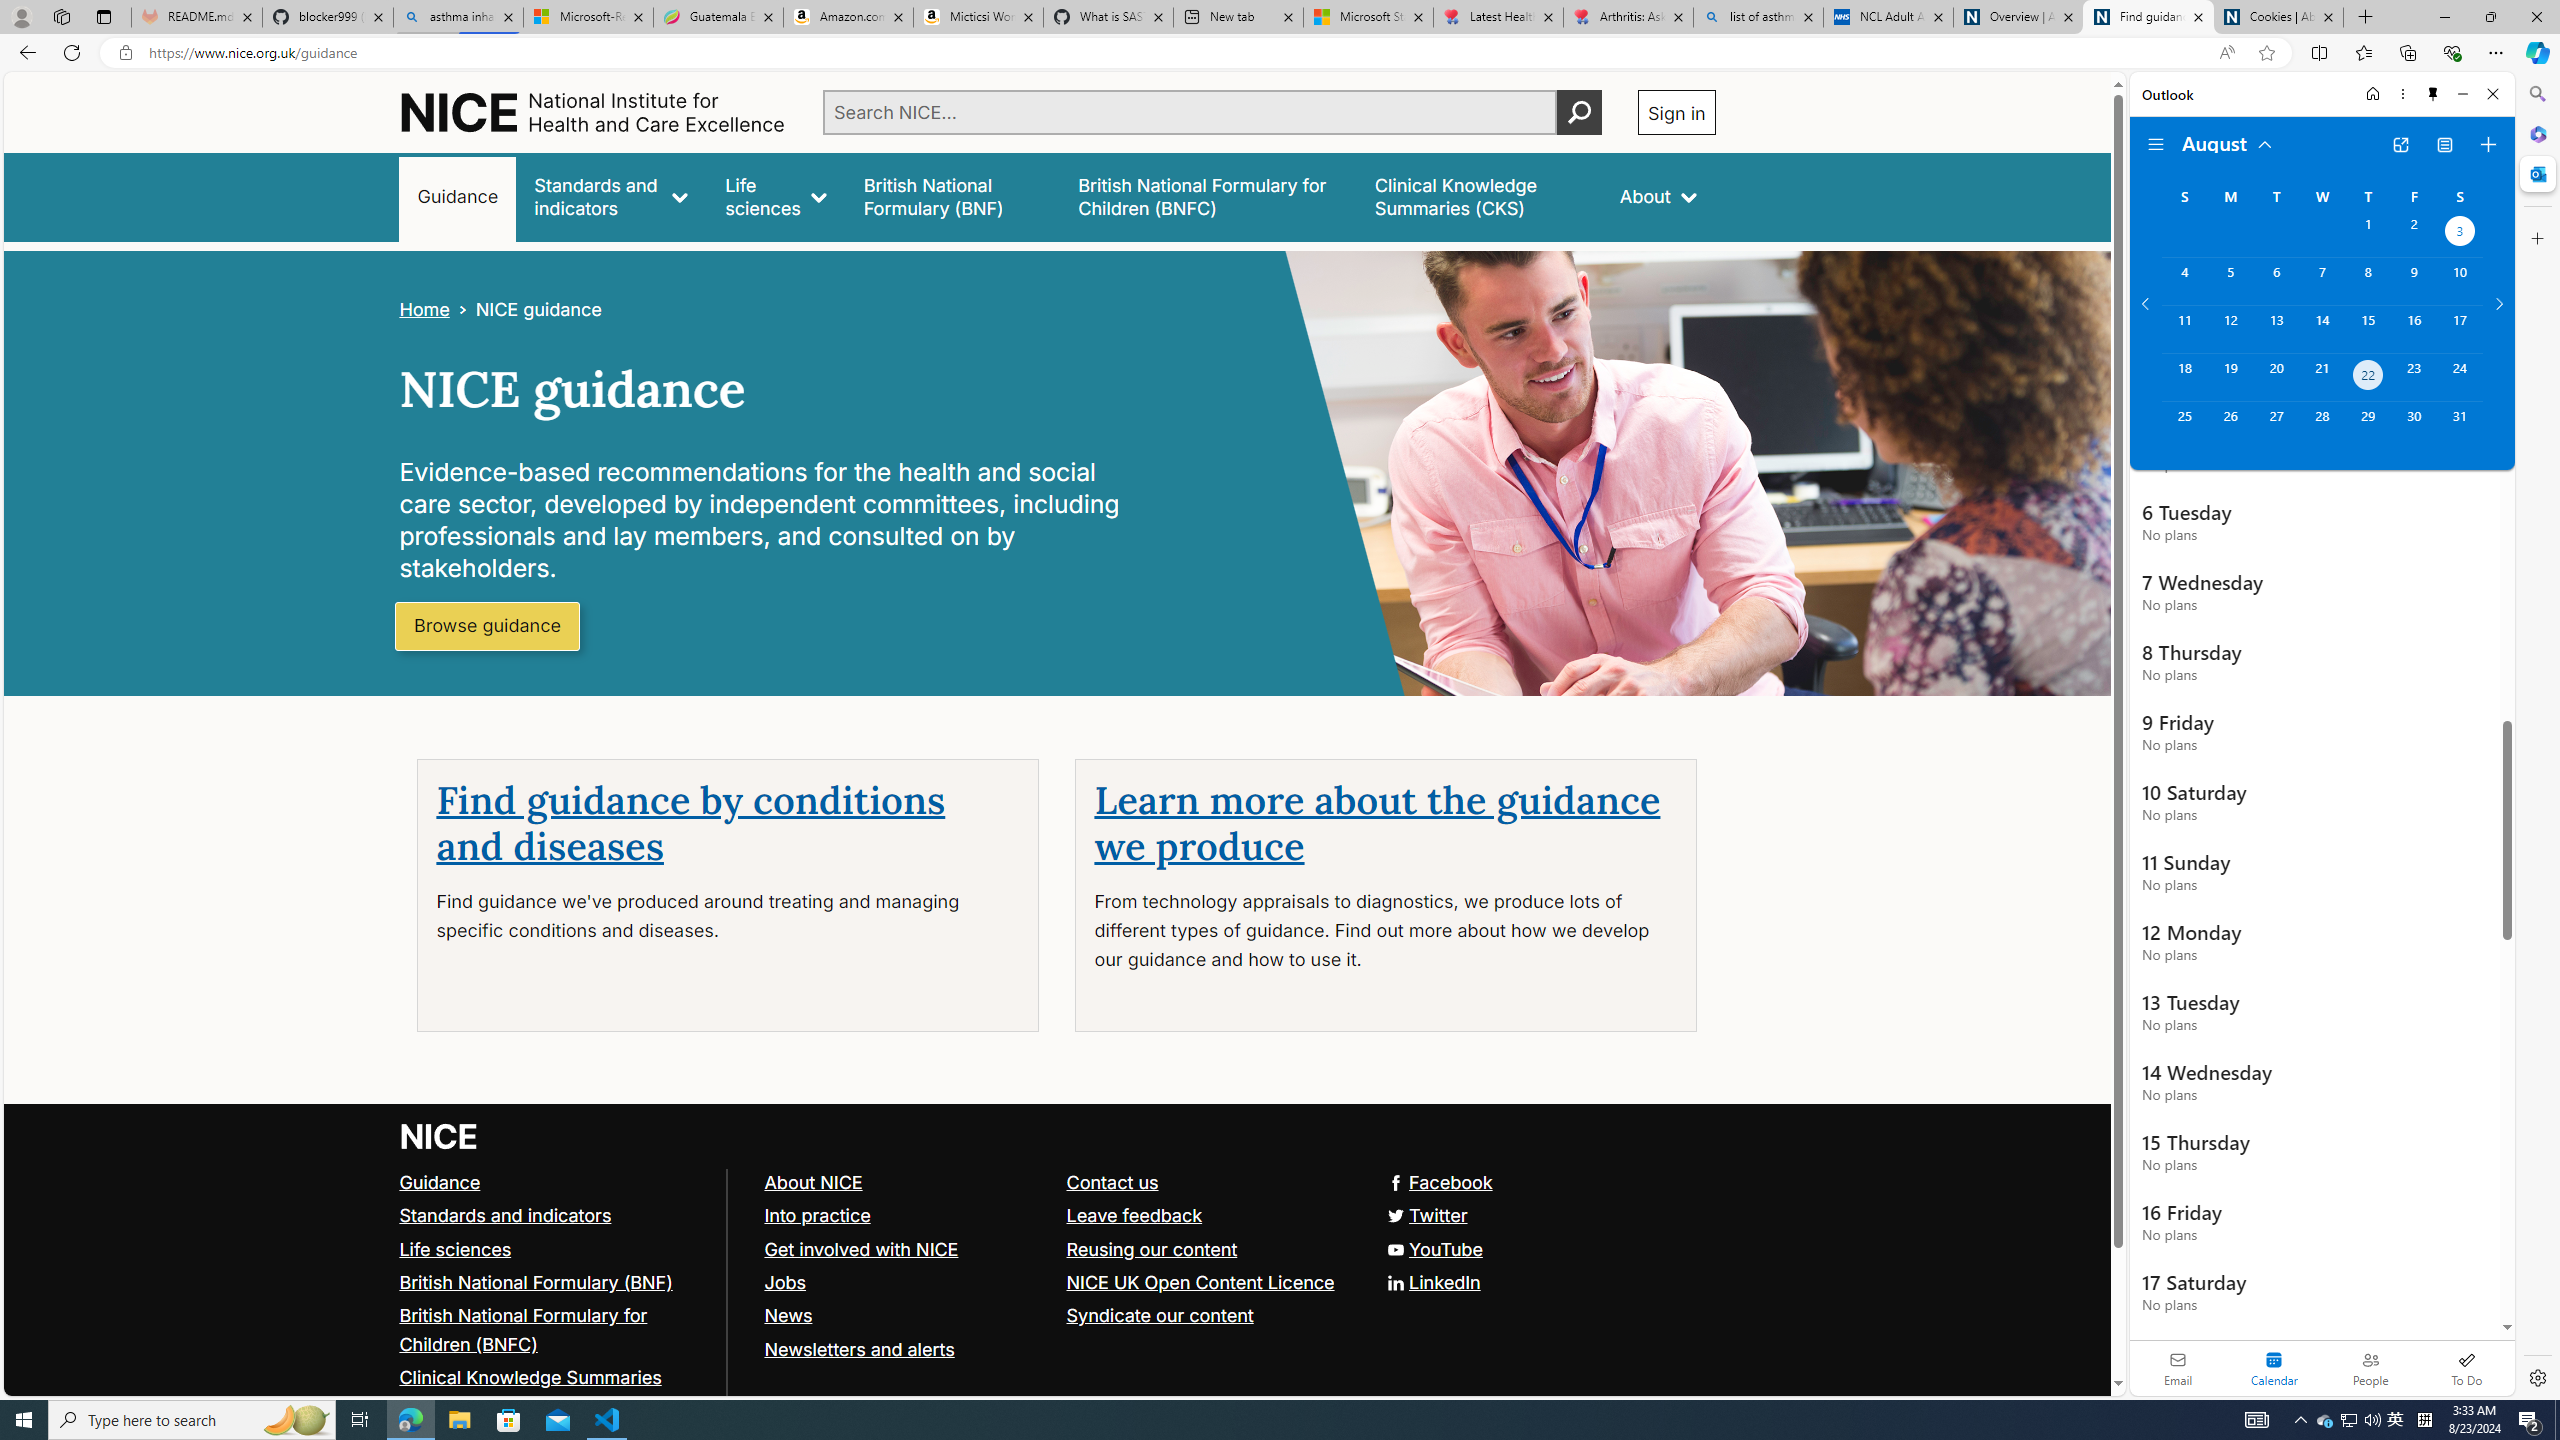  I want to click on Guidance, so click(554, 1182).